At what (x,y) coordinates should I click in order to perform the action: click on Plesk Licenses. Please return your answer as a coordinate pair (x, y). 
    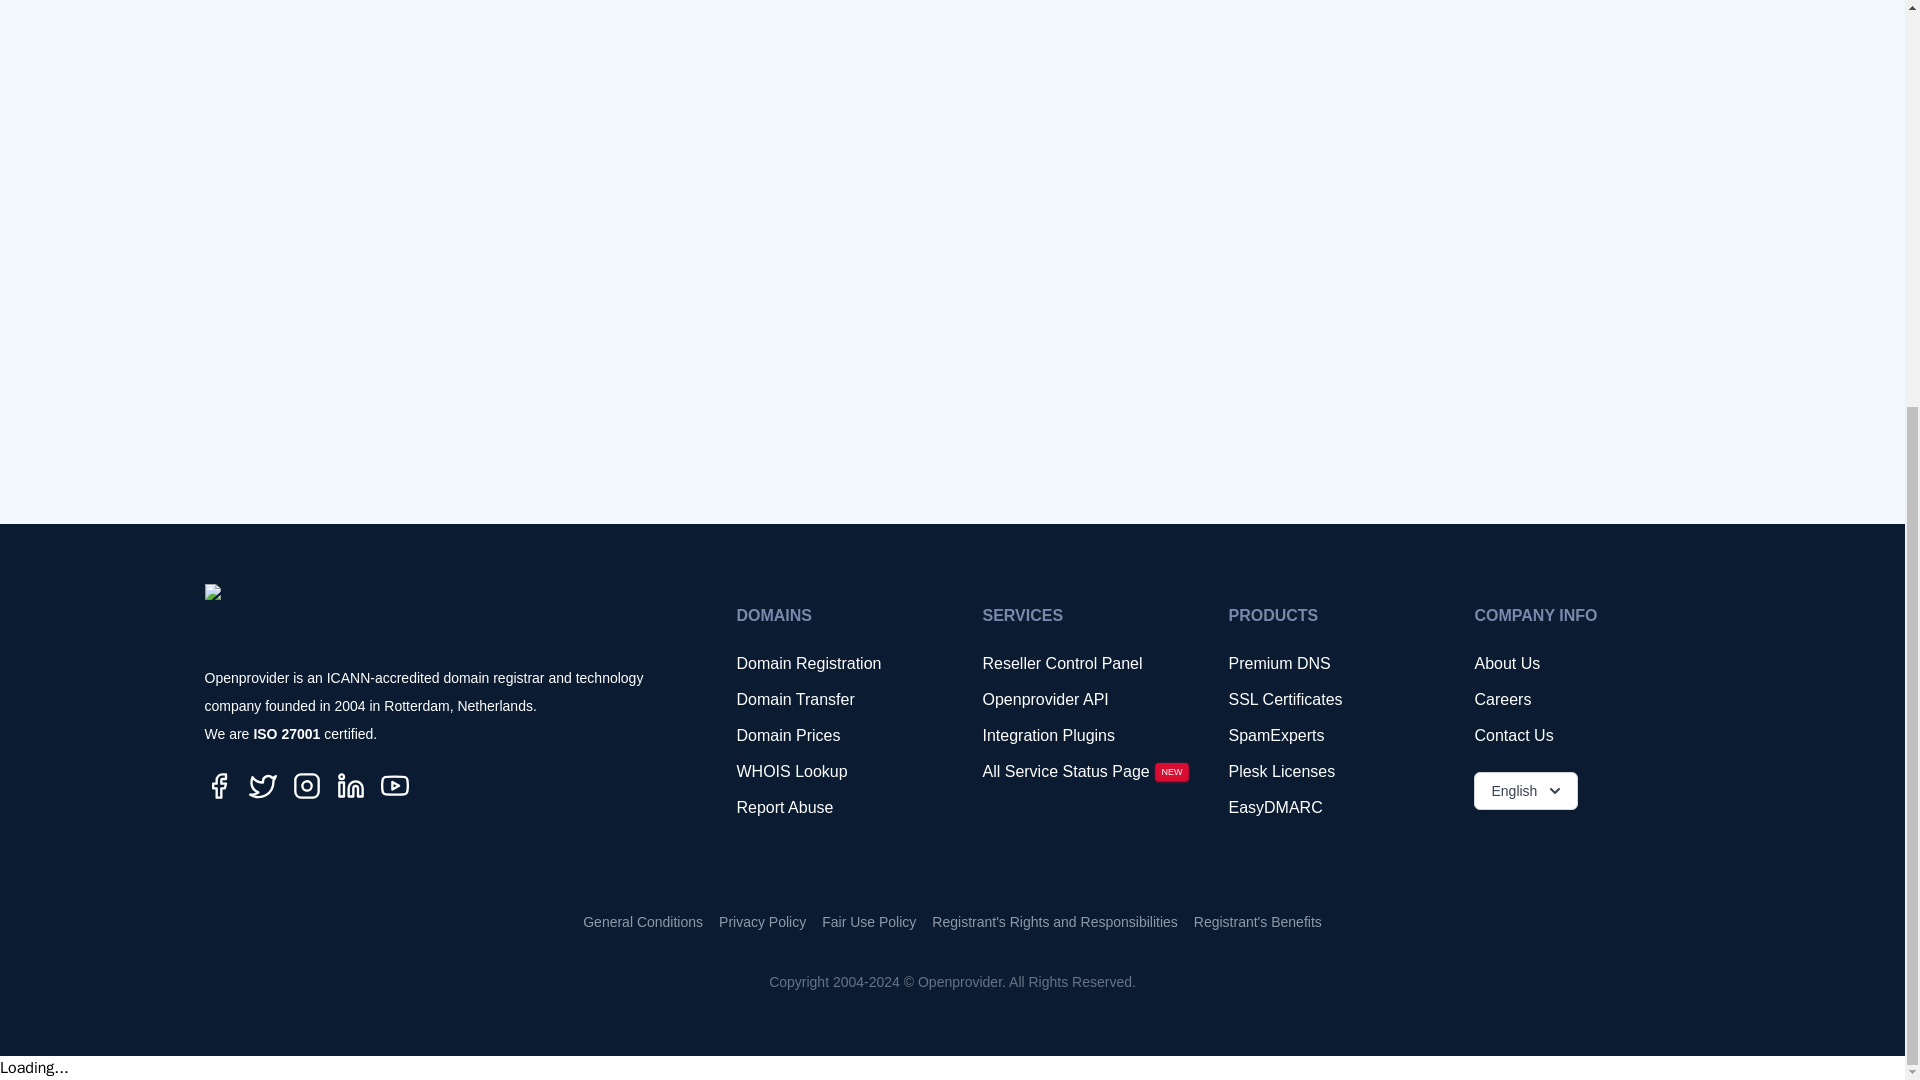
    Looking at the image, I should click on (1331, 772).